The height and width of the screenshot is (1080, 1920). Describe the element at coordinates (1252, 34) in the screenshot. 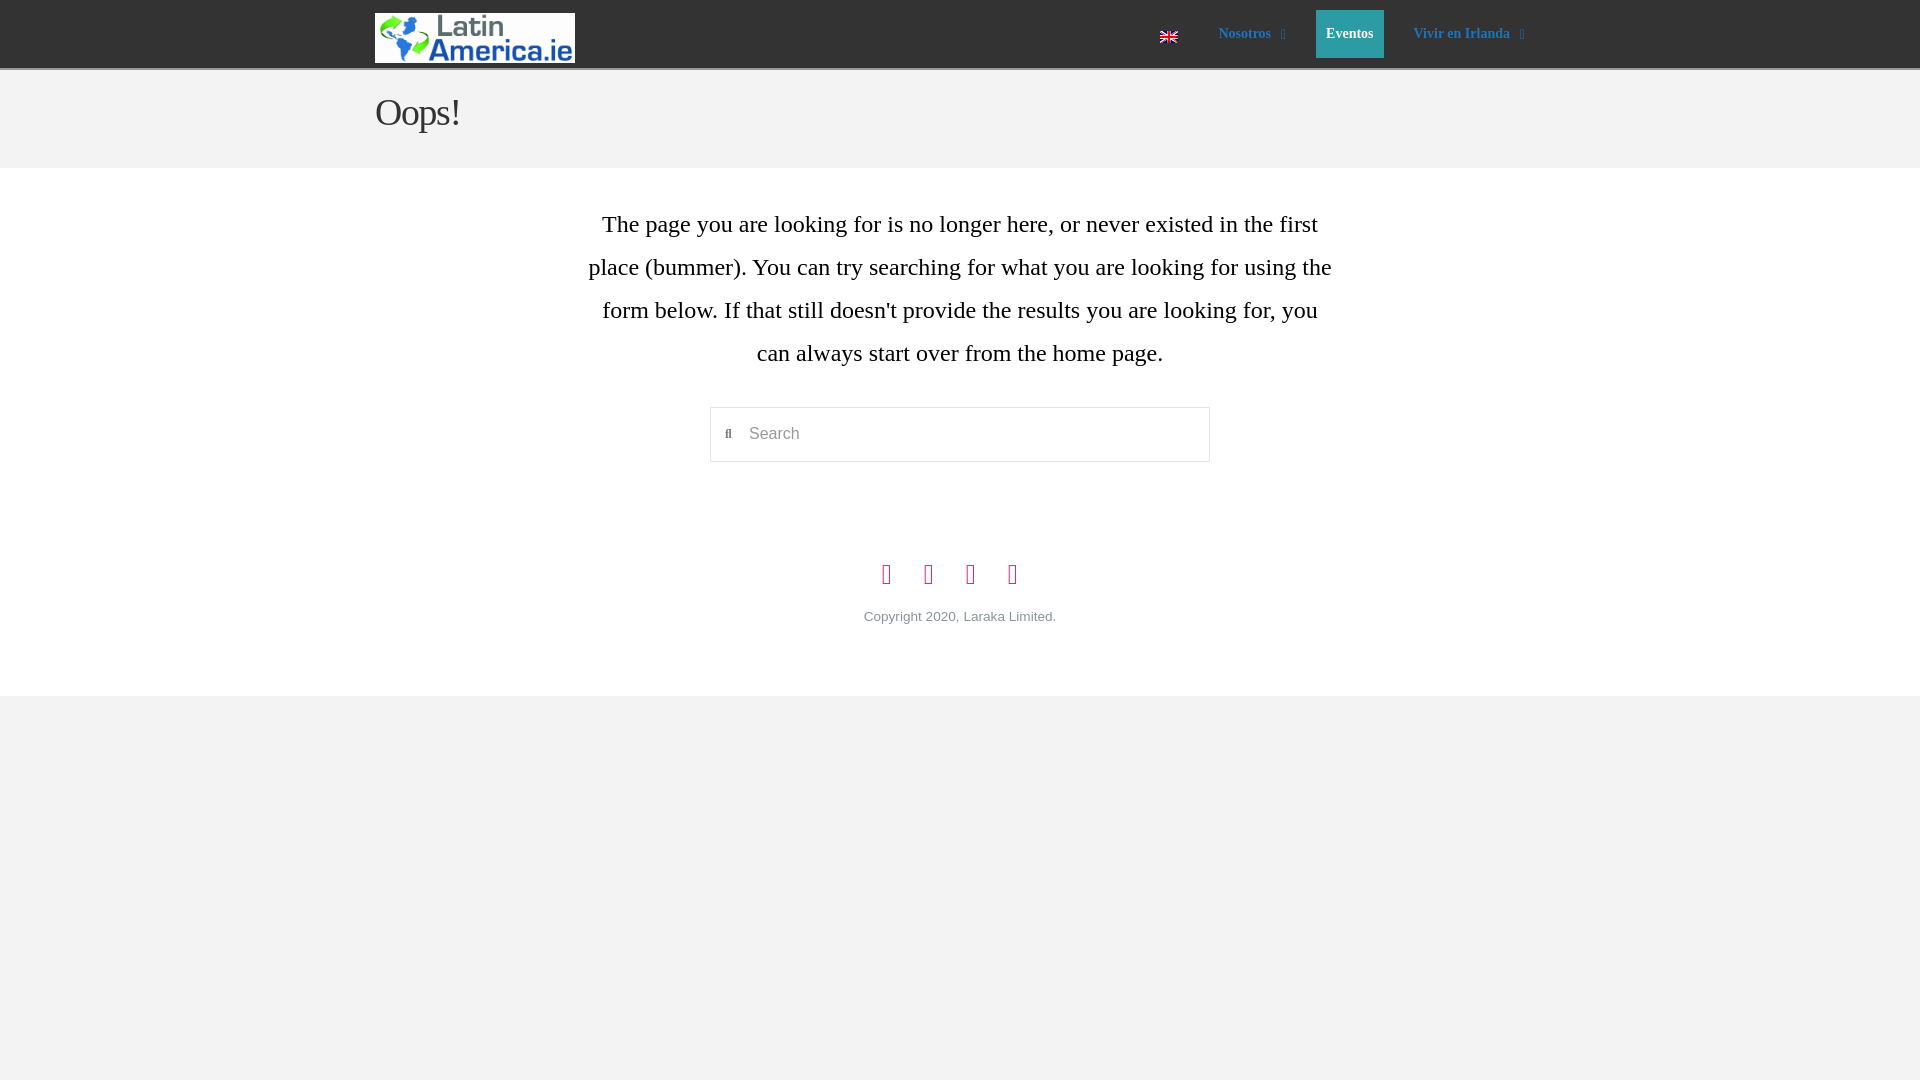

I see `English` at that location.